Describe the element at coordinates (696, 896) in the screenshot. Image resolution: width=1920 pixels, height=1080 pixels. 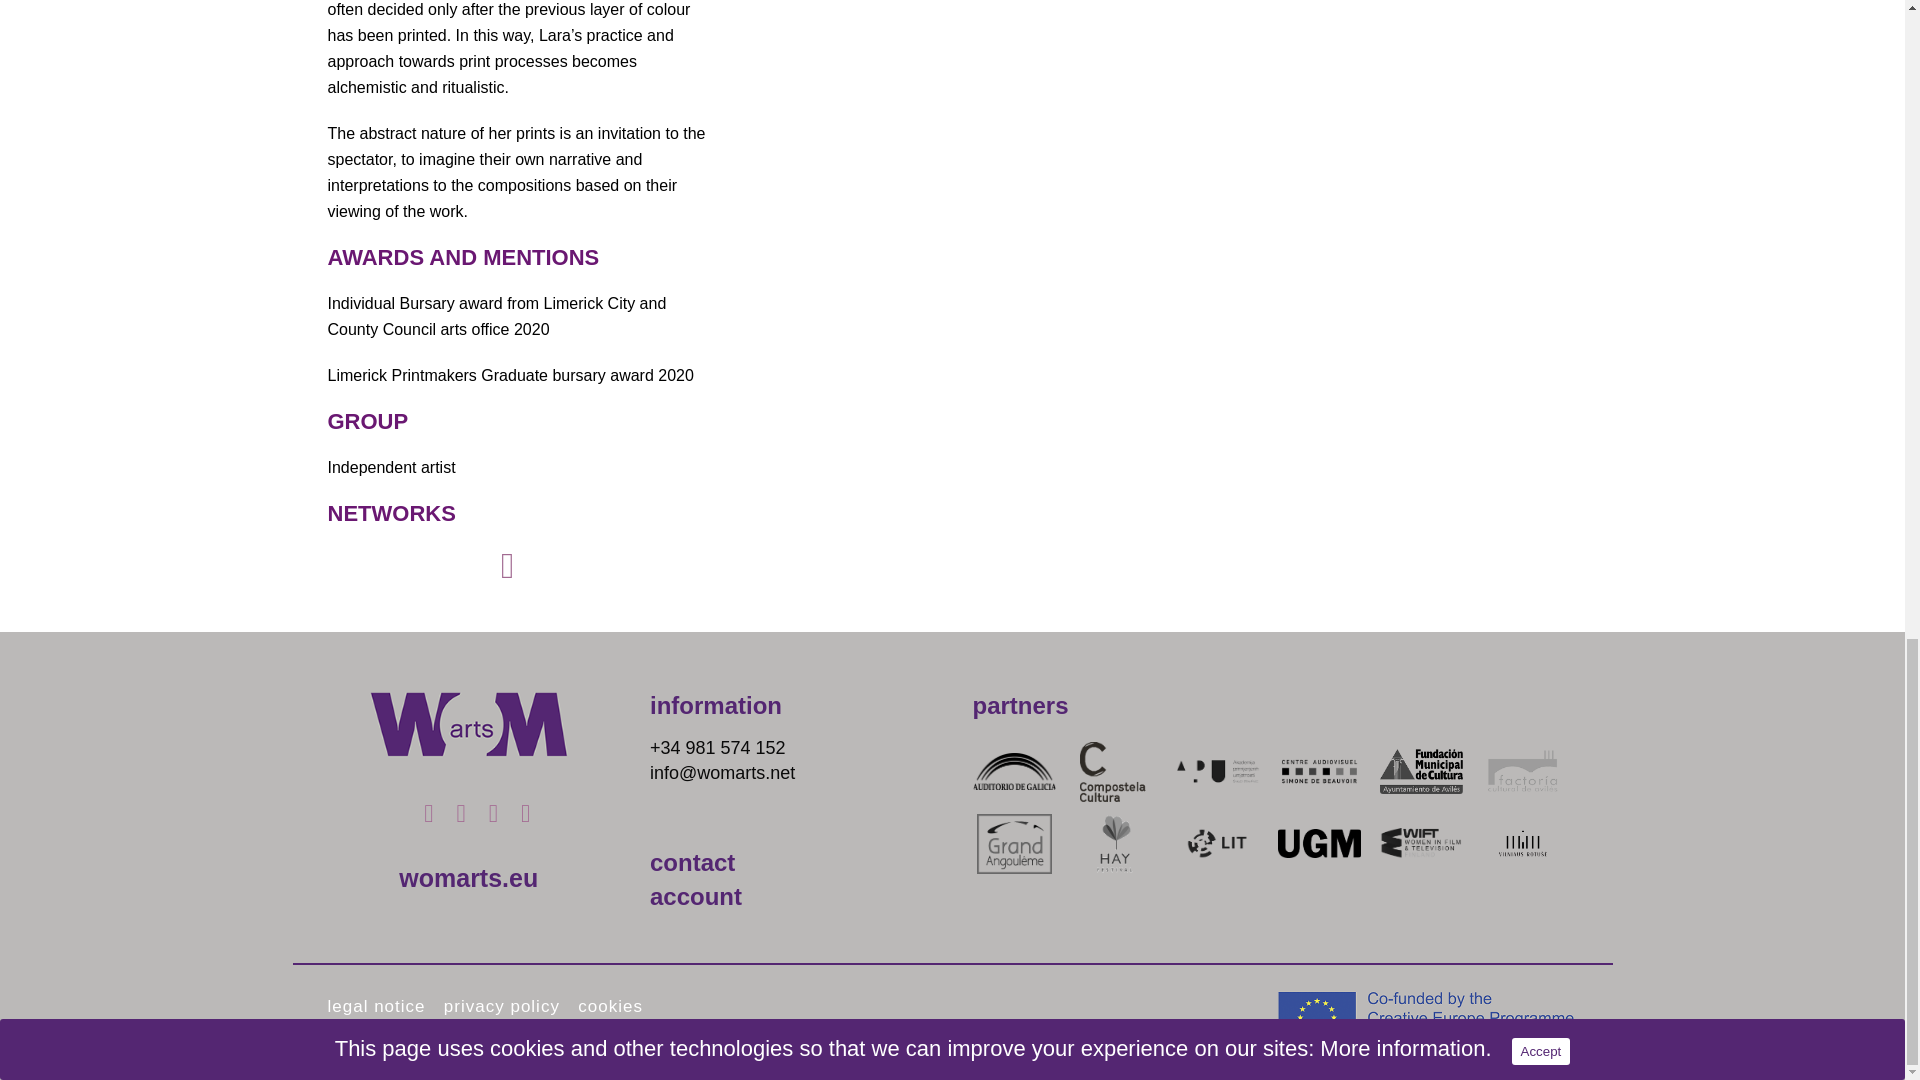
I see `account` at that location.